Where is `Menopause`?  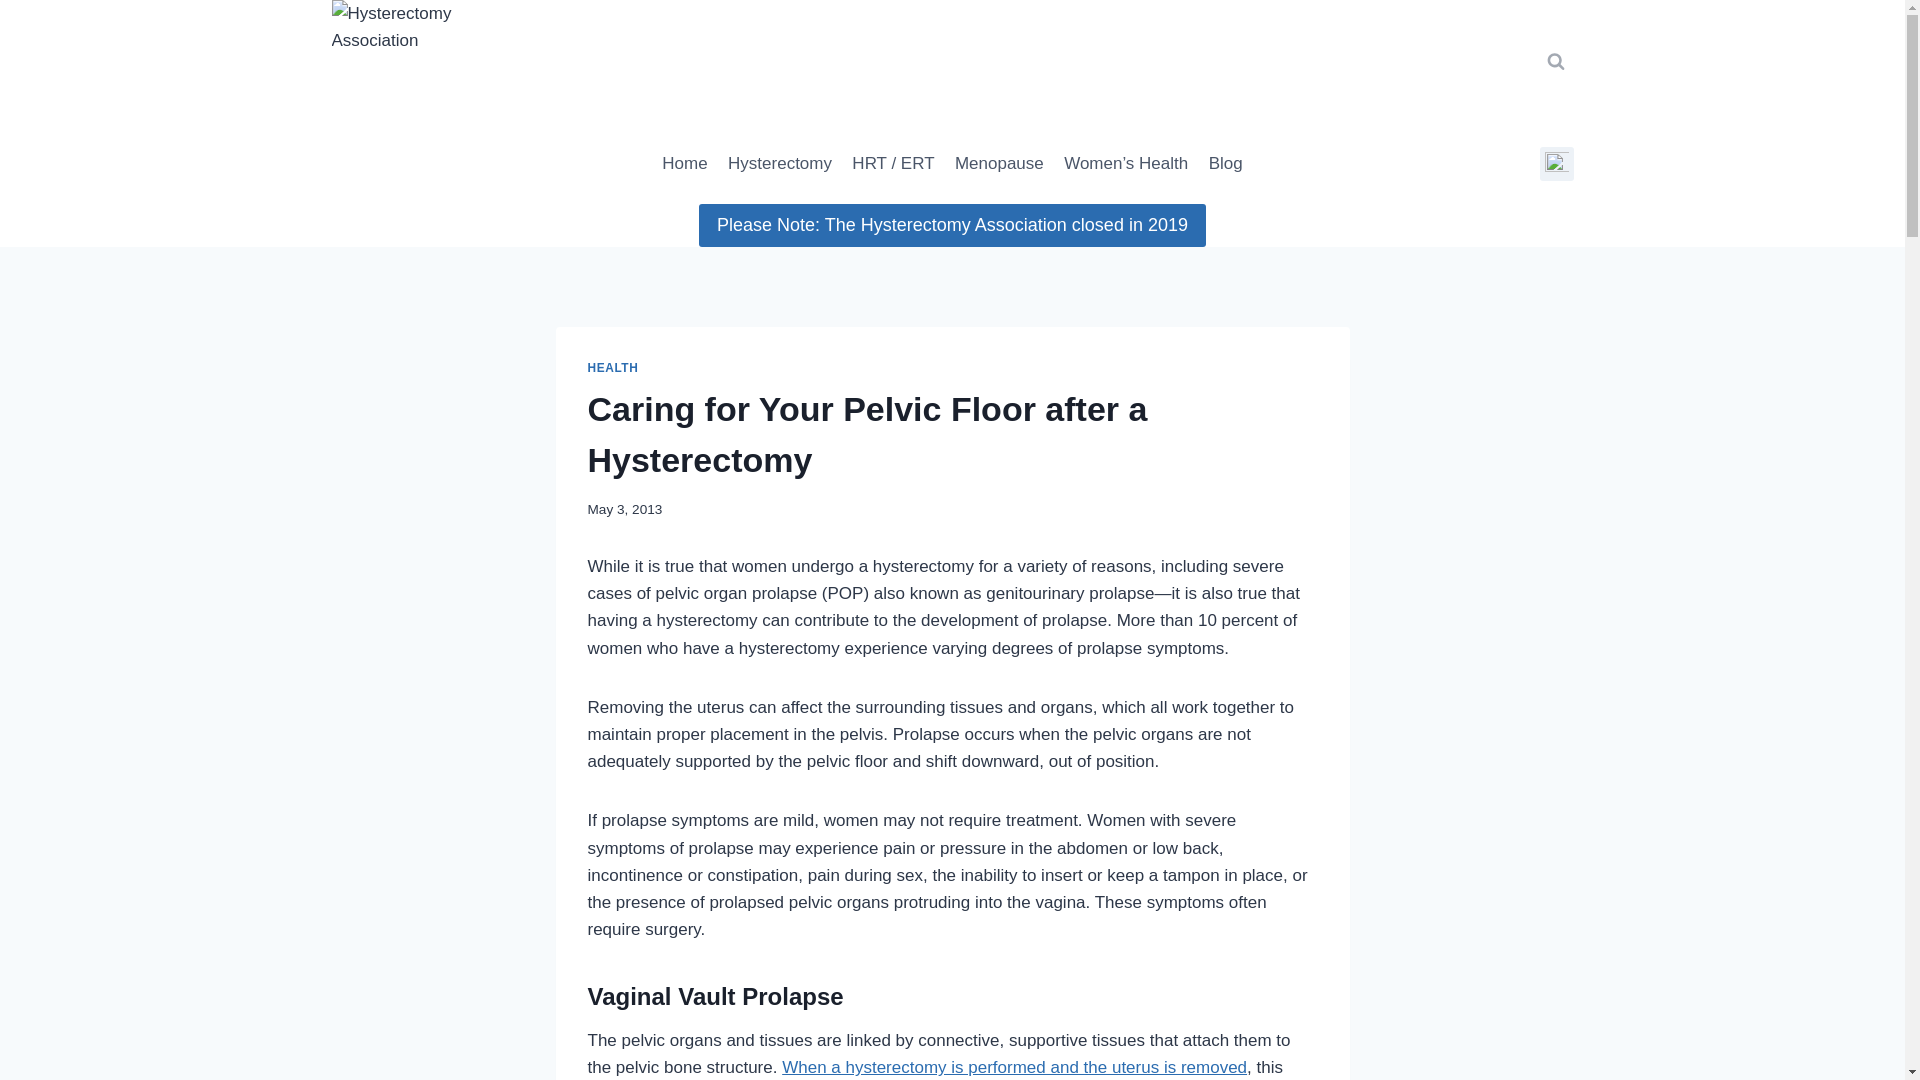
Menopause is located at coordinates (999, 164).